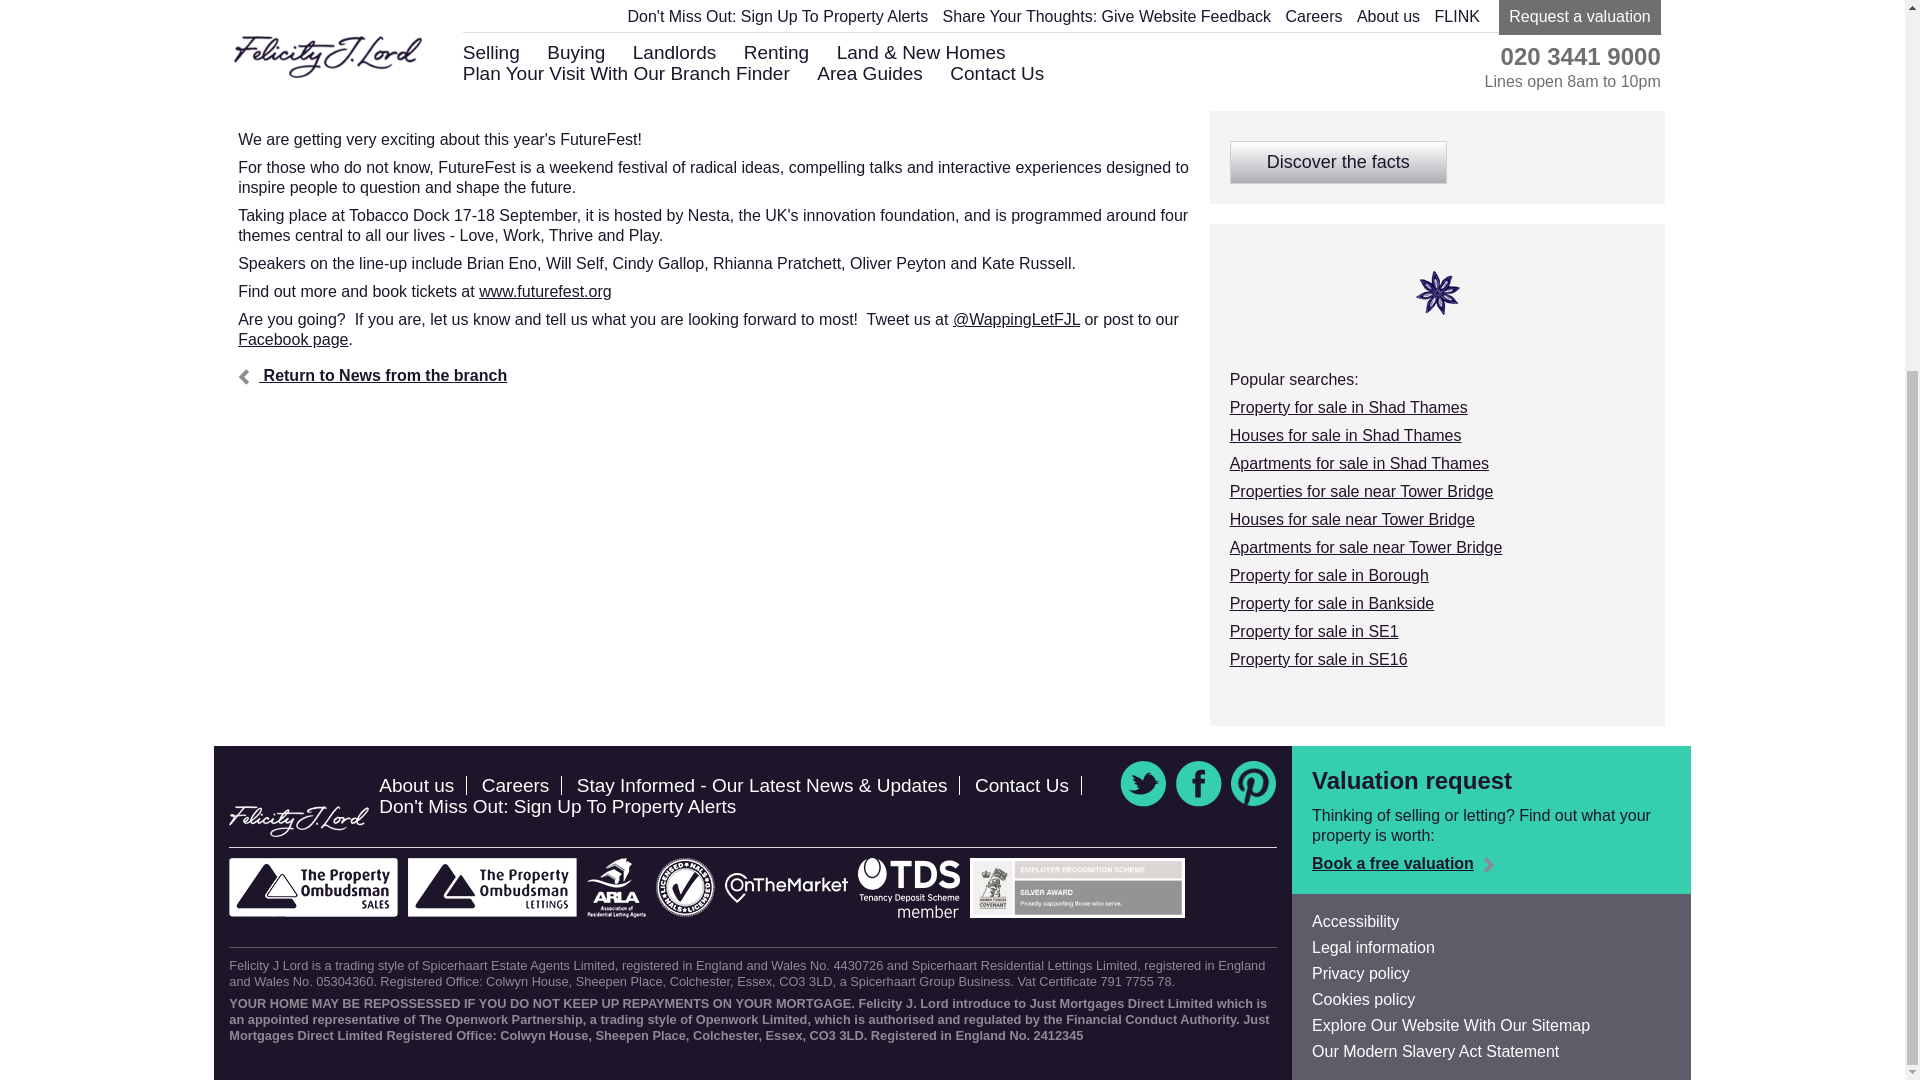 This screenshot has height=1080, width=1920. Describe the element at coordinates (1362, 491) in the screenshot. I see `Properties for sale near Tower Bridge` at that location.